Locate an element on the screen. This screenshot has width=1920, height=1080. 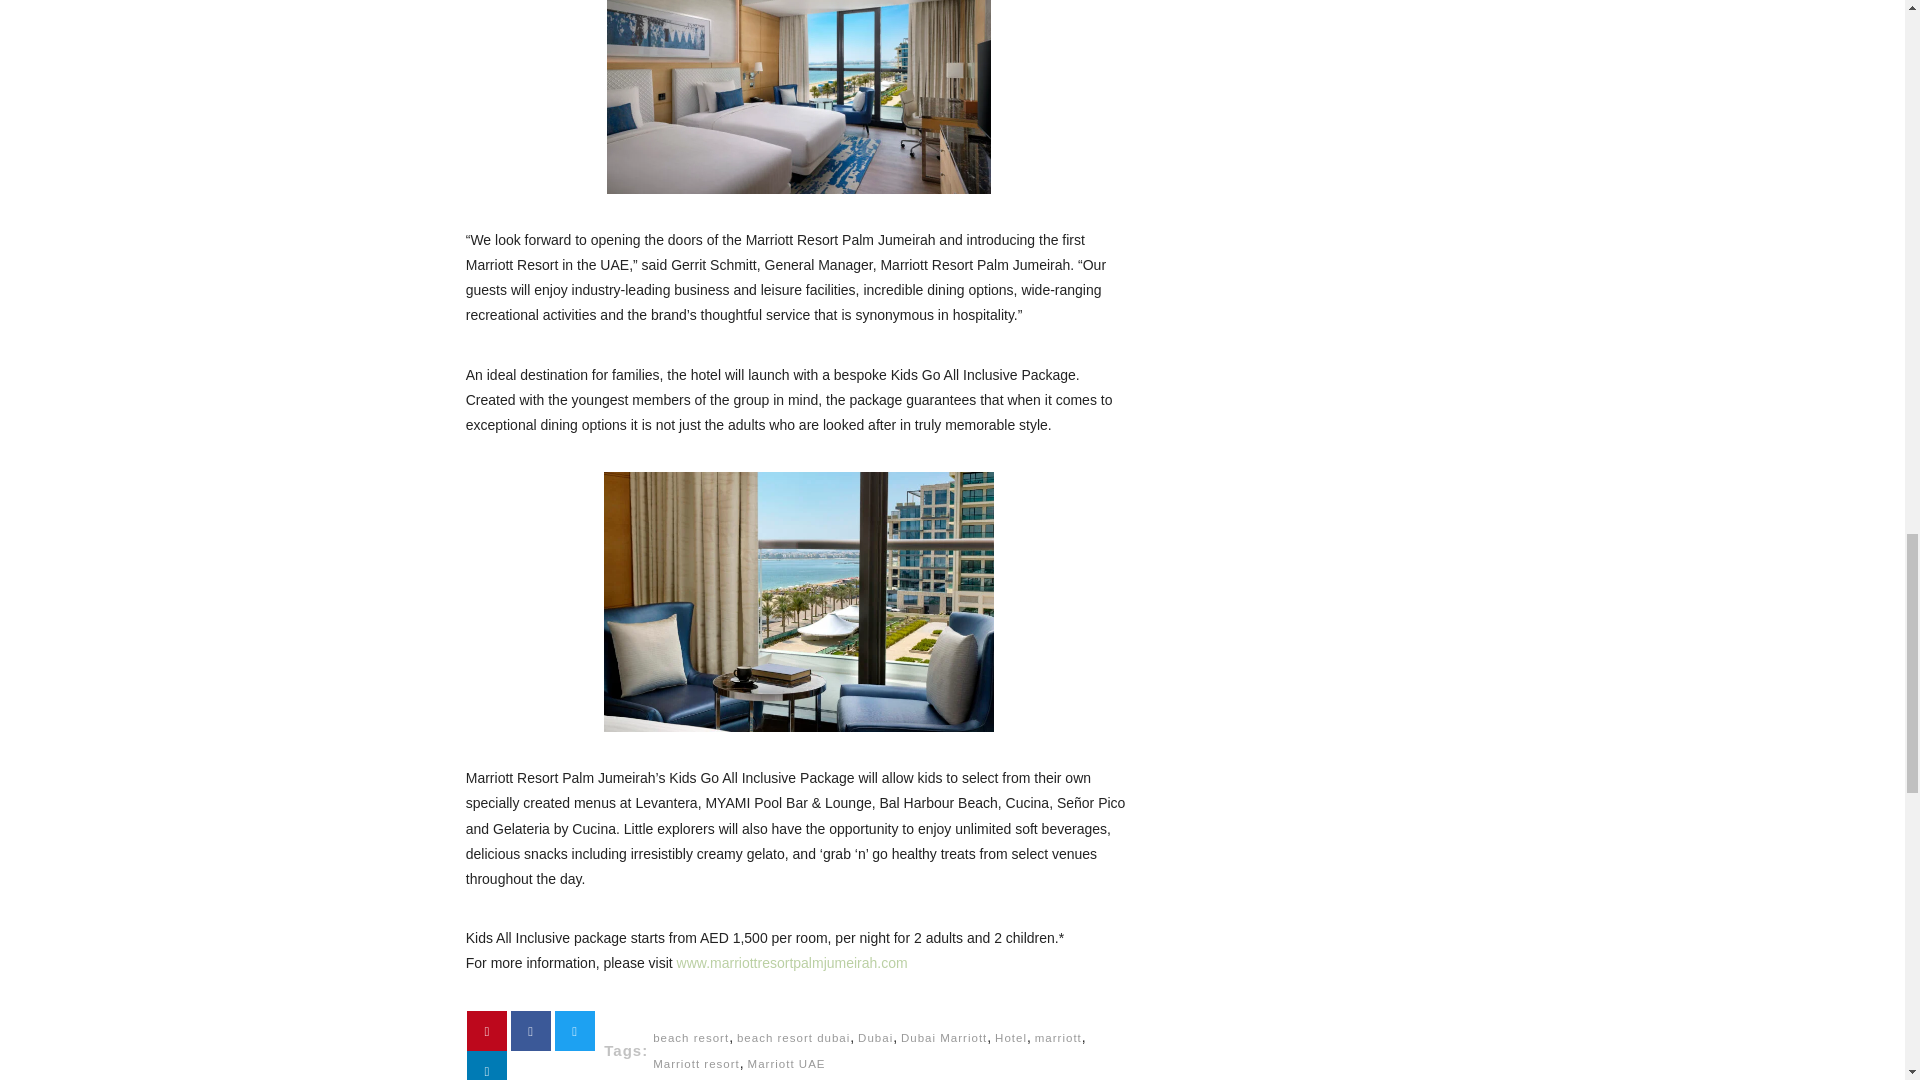
www.marriottresortpalmjumeirah.com  is located at coordinates (794, 962).